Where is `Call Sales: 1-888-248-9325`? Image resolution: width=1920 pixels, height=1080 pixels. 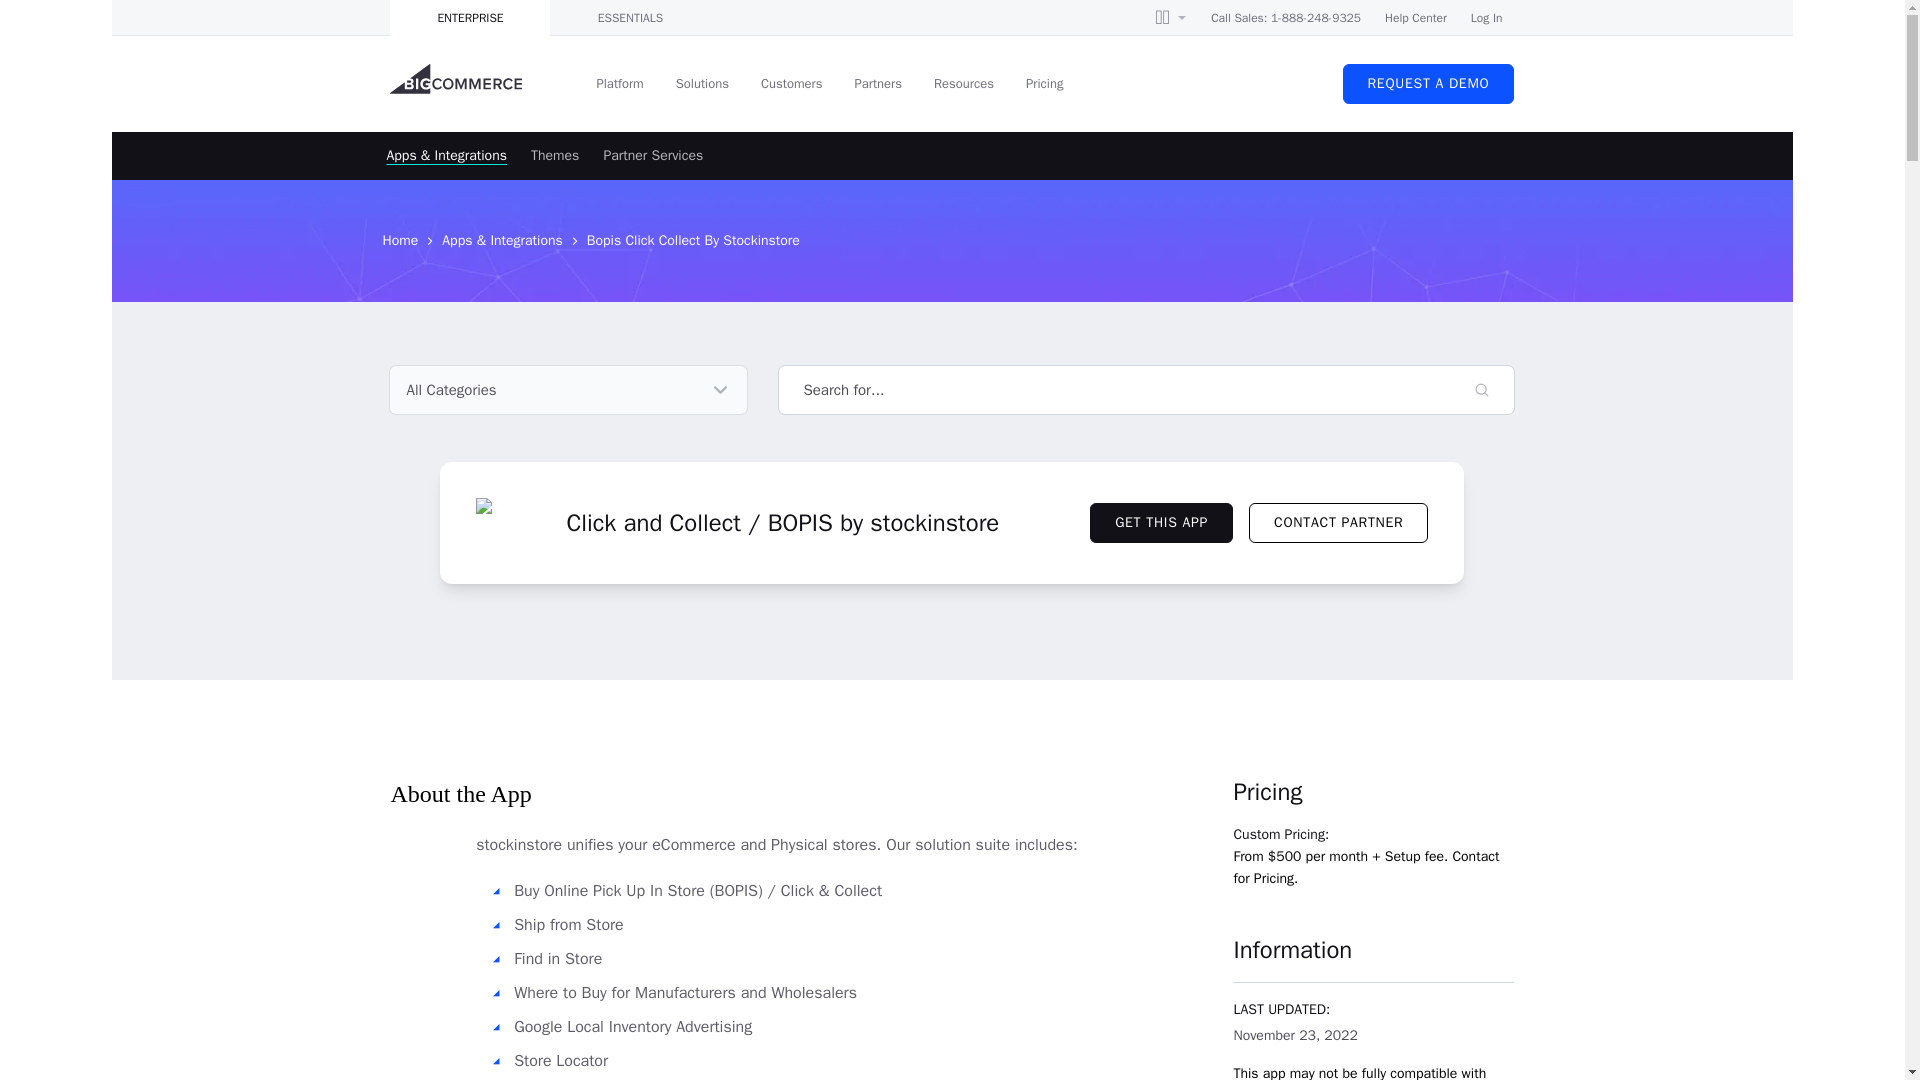 Call Sales: 1-888-248-9325 is located at coordinates (1286, 18).